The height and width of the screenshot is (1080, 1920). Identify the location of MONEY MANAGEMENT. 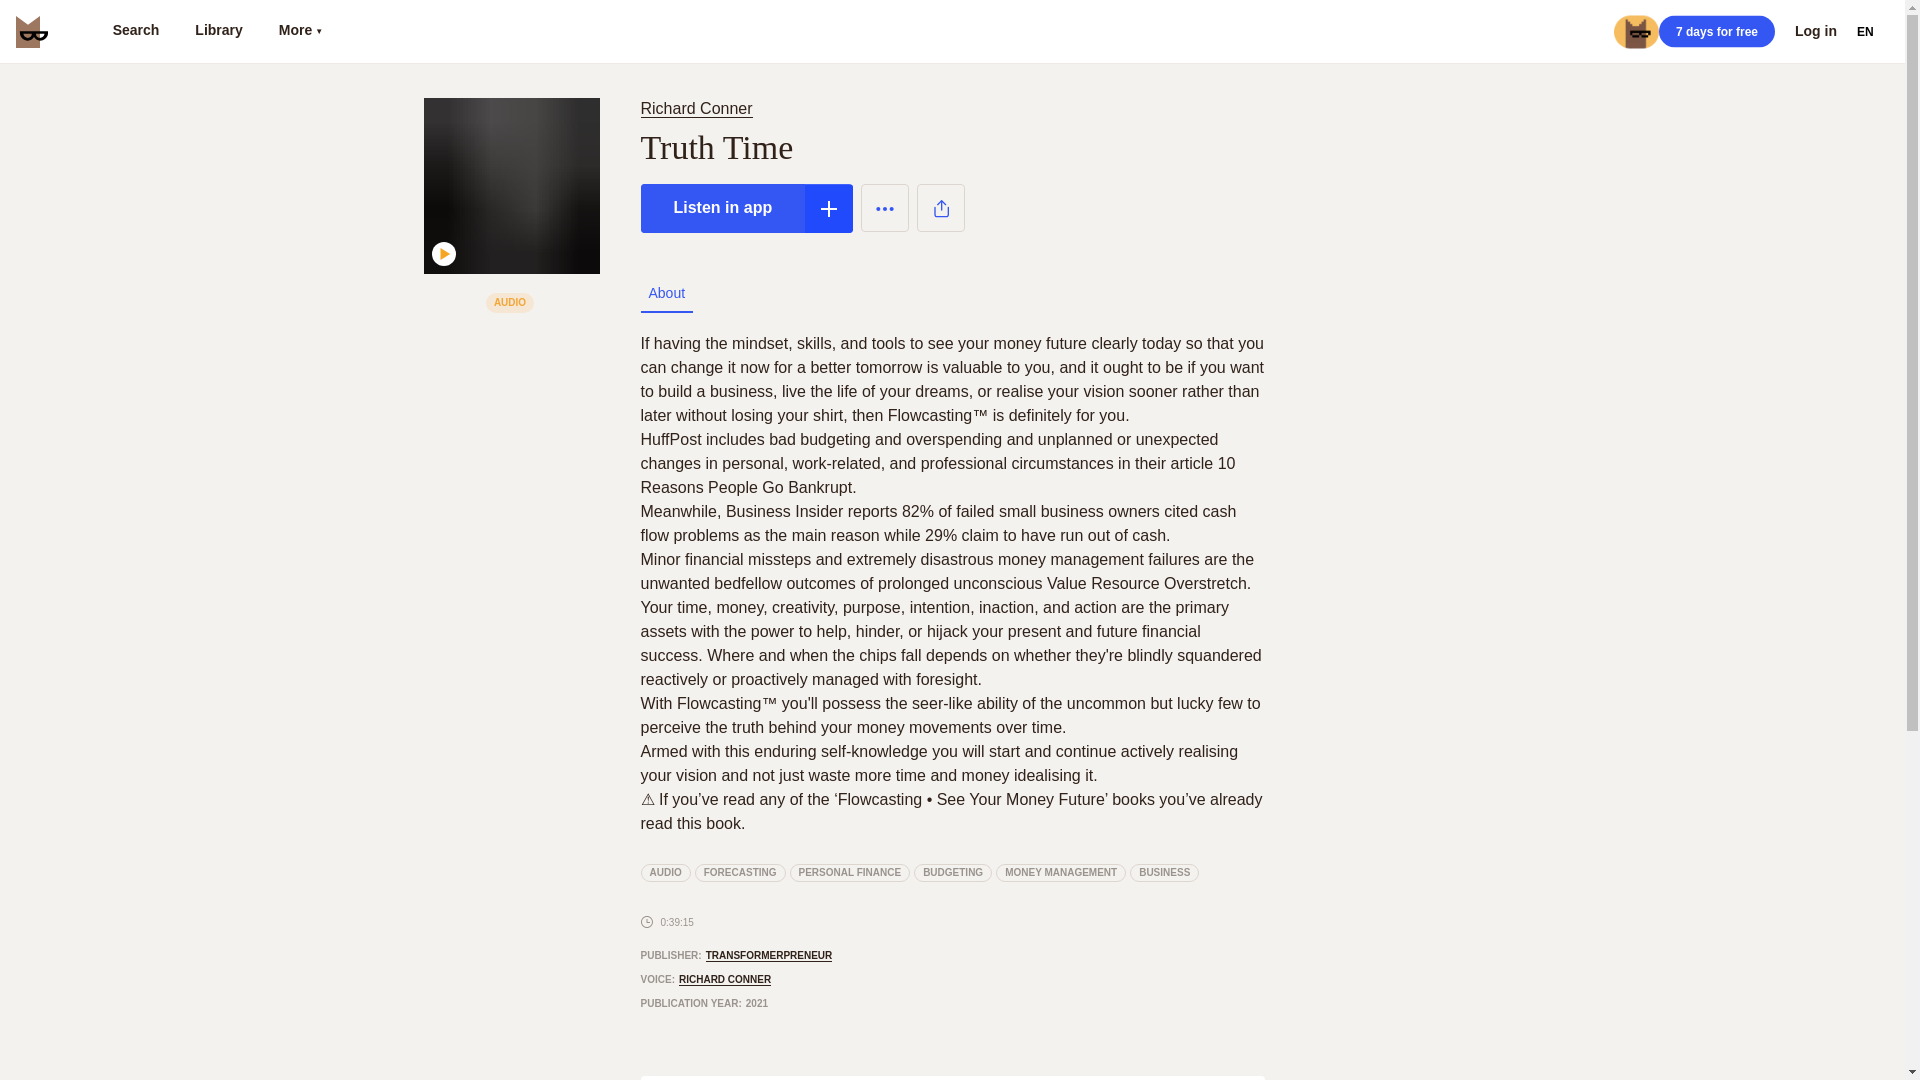
(1060, 873).